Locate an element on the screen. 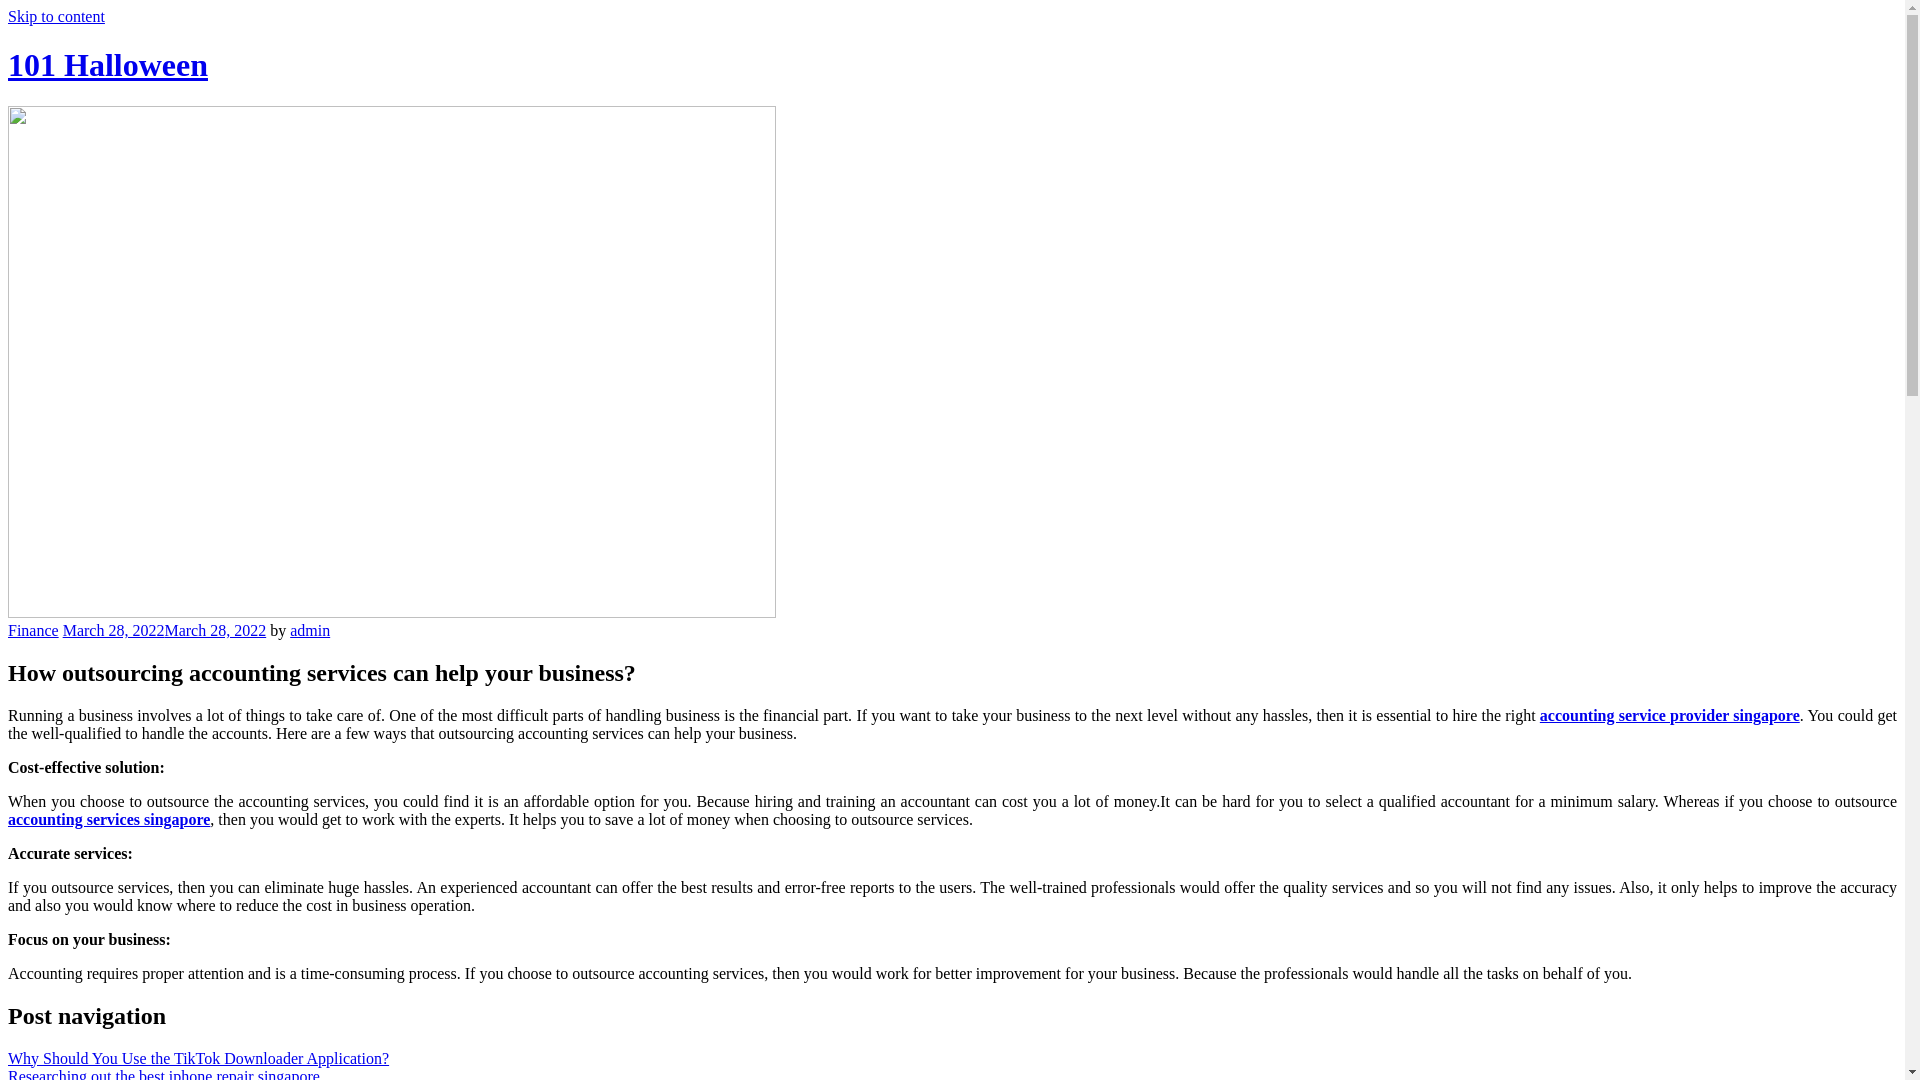  Why Should You Use the TikTok Downloader Application? is located at coordinates (198, 1058).